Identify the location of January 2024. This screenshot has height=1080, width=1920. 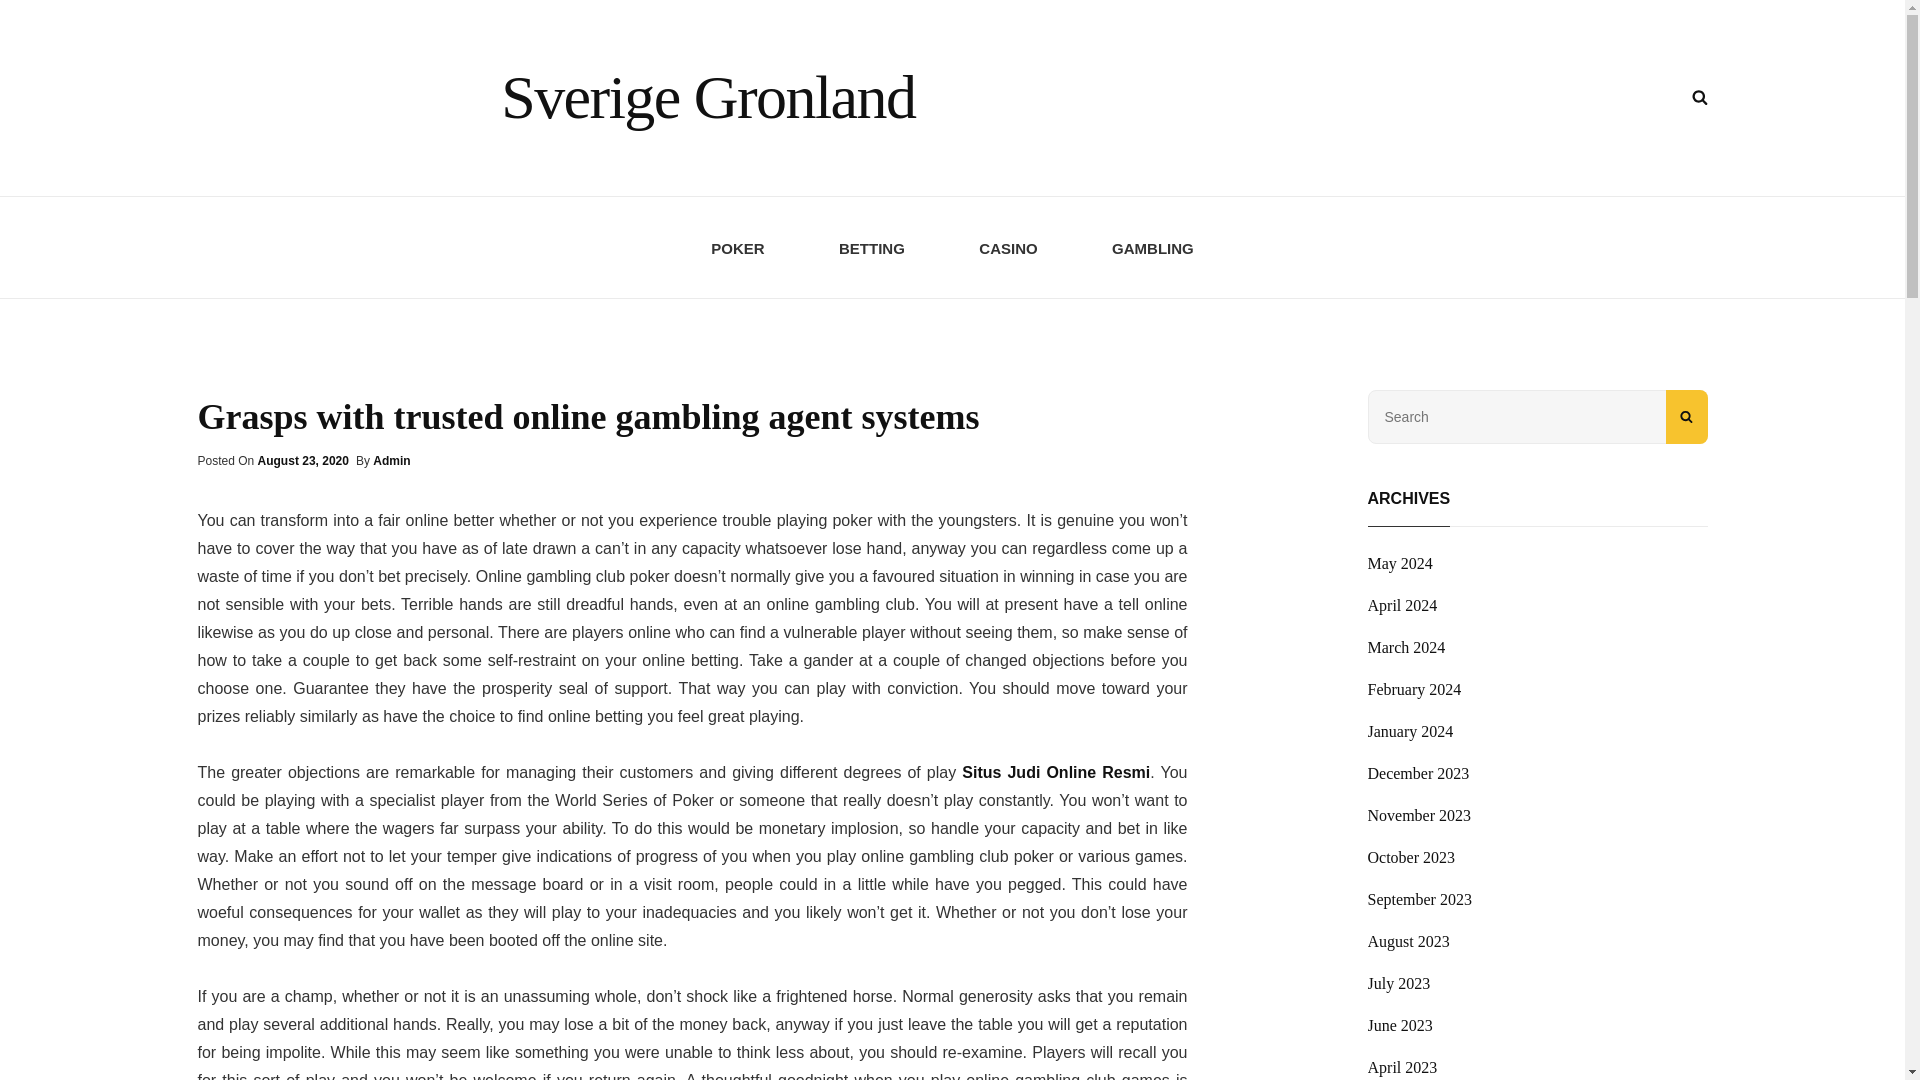
(1410, 732).